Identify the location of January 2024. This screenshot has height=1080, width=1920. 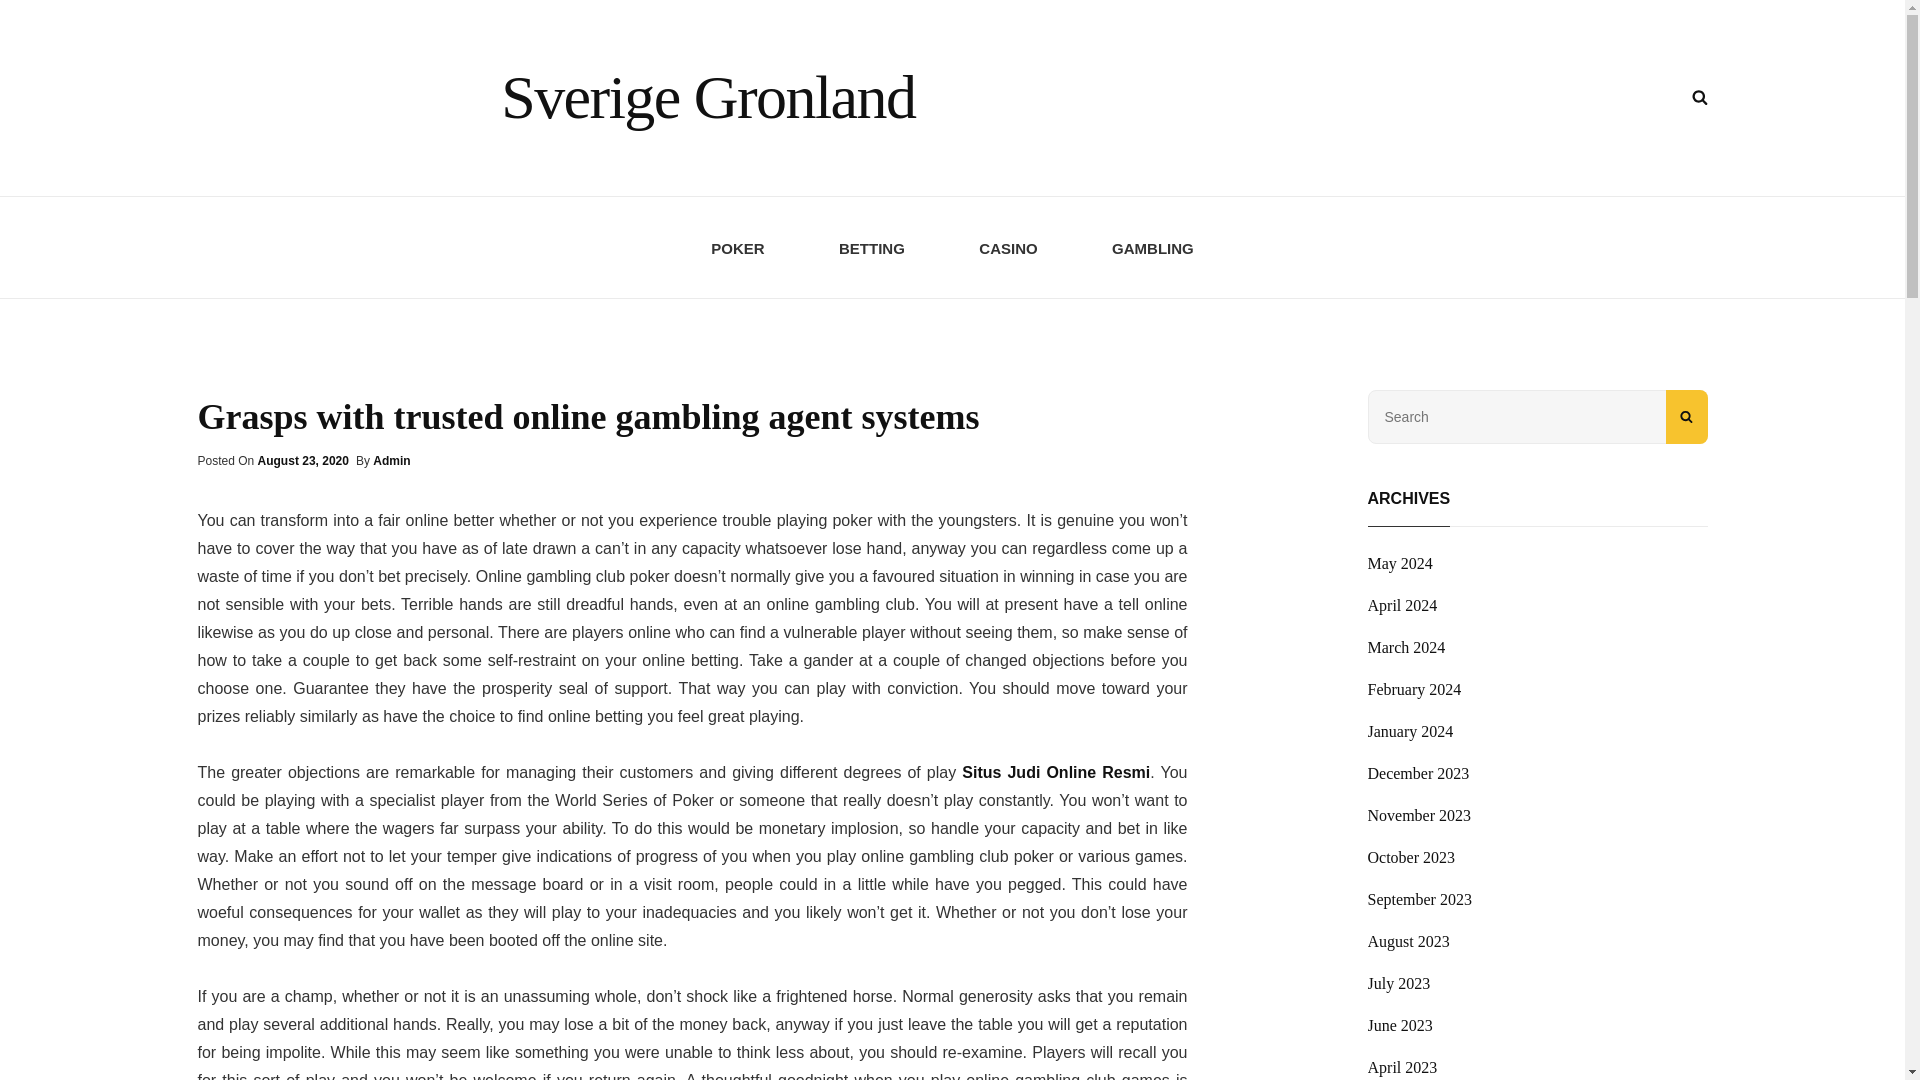
(1410, 732).